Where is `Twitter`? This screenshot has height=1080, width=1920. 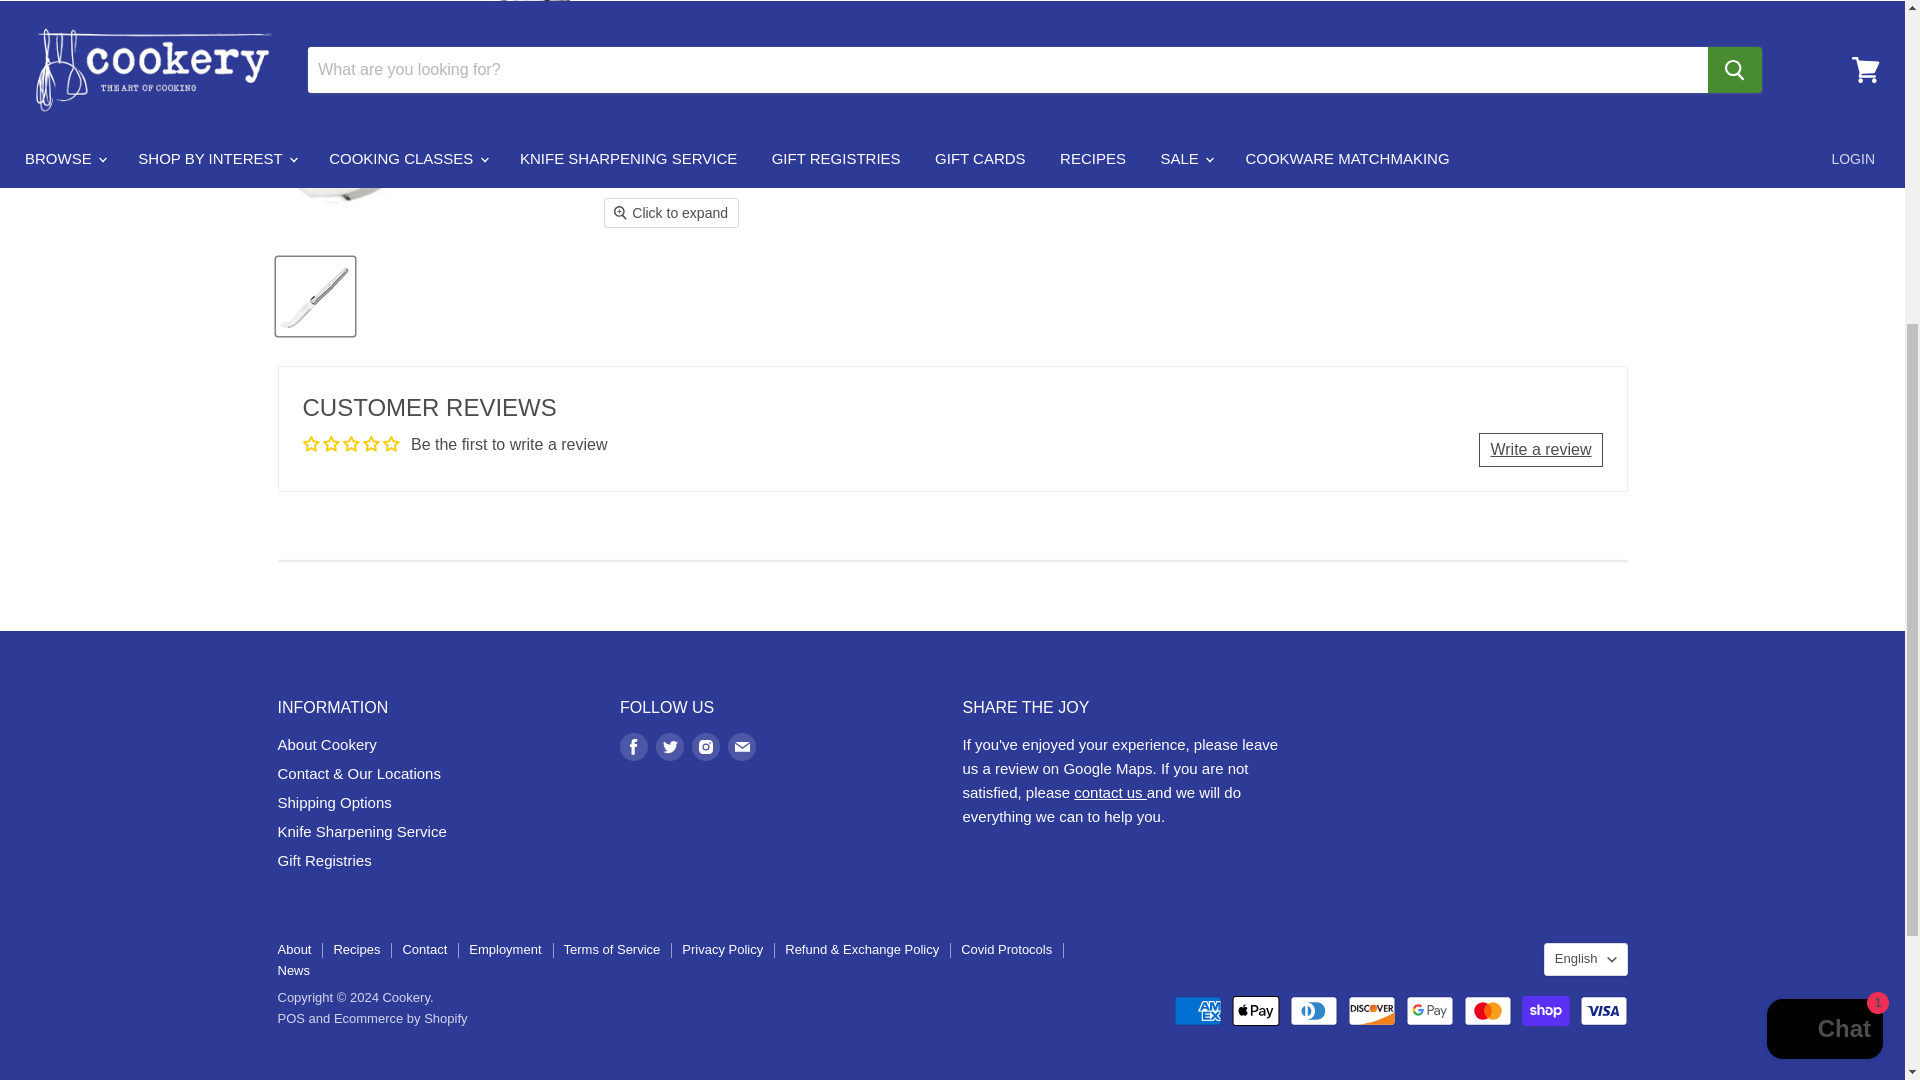
Twitter is located at coordinates (670, 747).